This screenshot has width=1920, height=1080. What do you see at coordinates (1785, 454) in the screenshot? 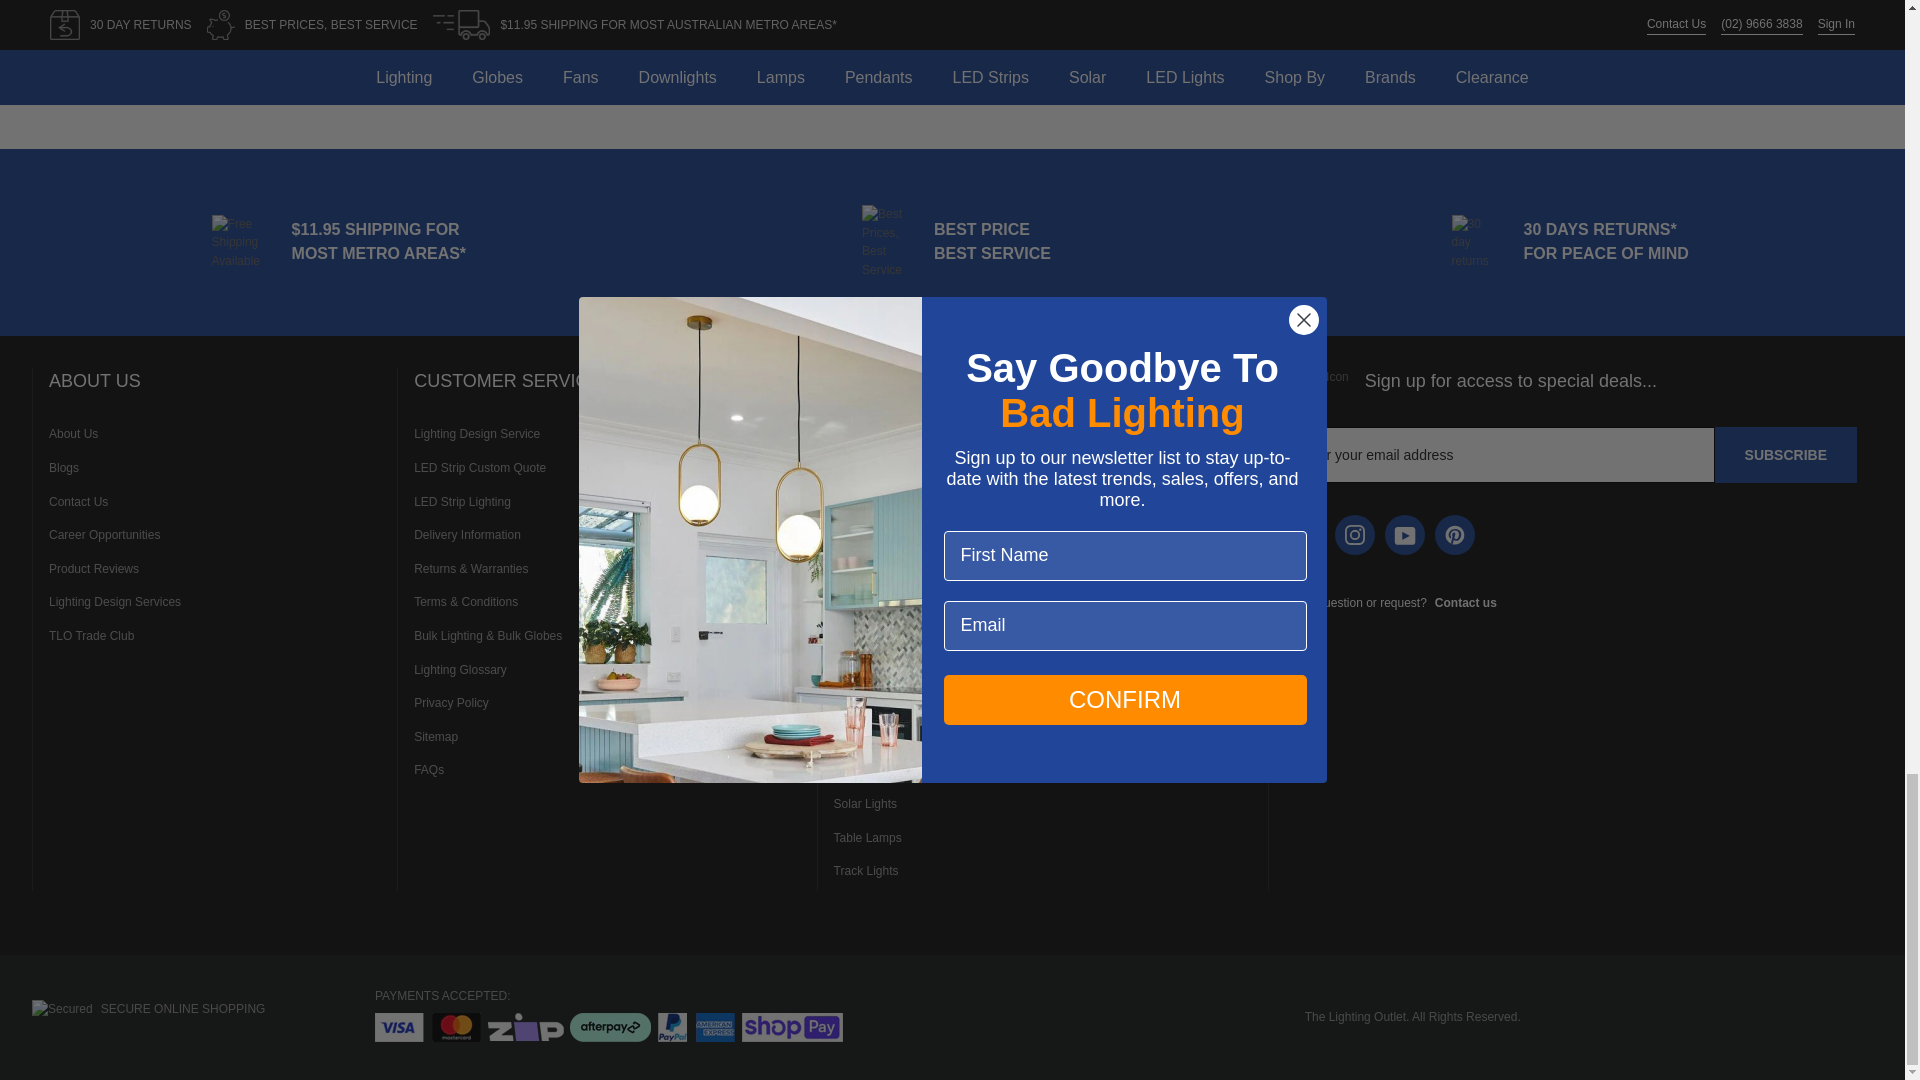
I see `Subscribe` at bounding box center [1785, 454].